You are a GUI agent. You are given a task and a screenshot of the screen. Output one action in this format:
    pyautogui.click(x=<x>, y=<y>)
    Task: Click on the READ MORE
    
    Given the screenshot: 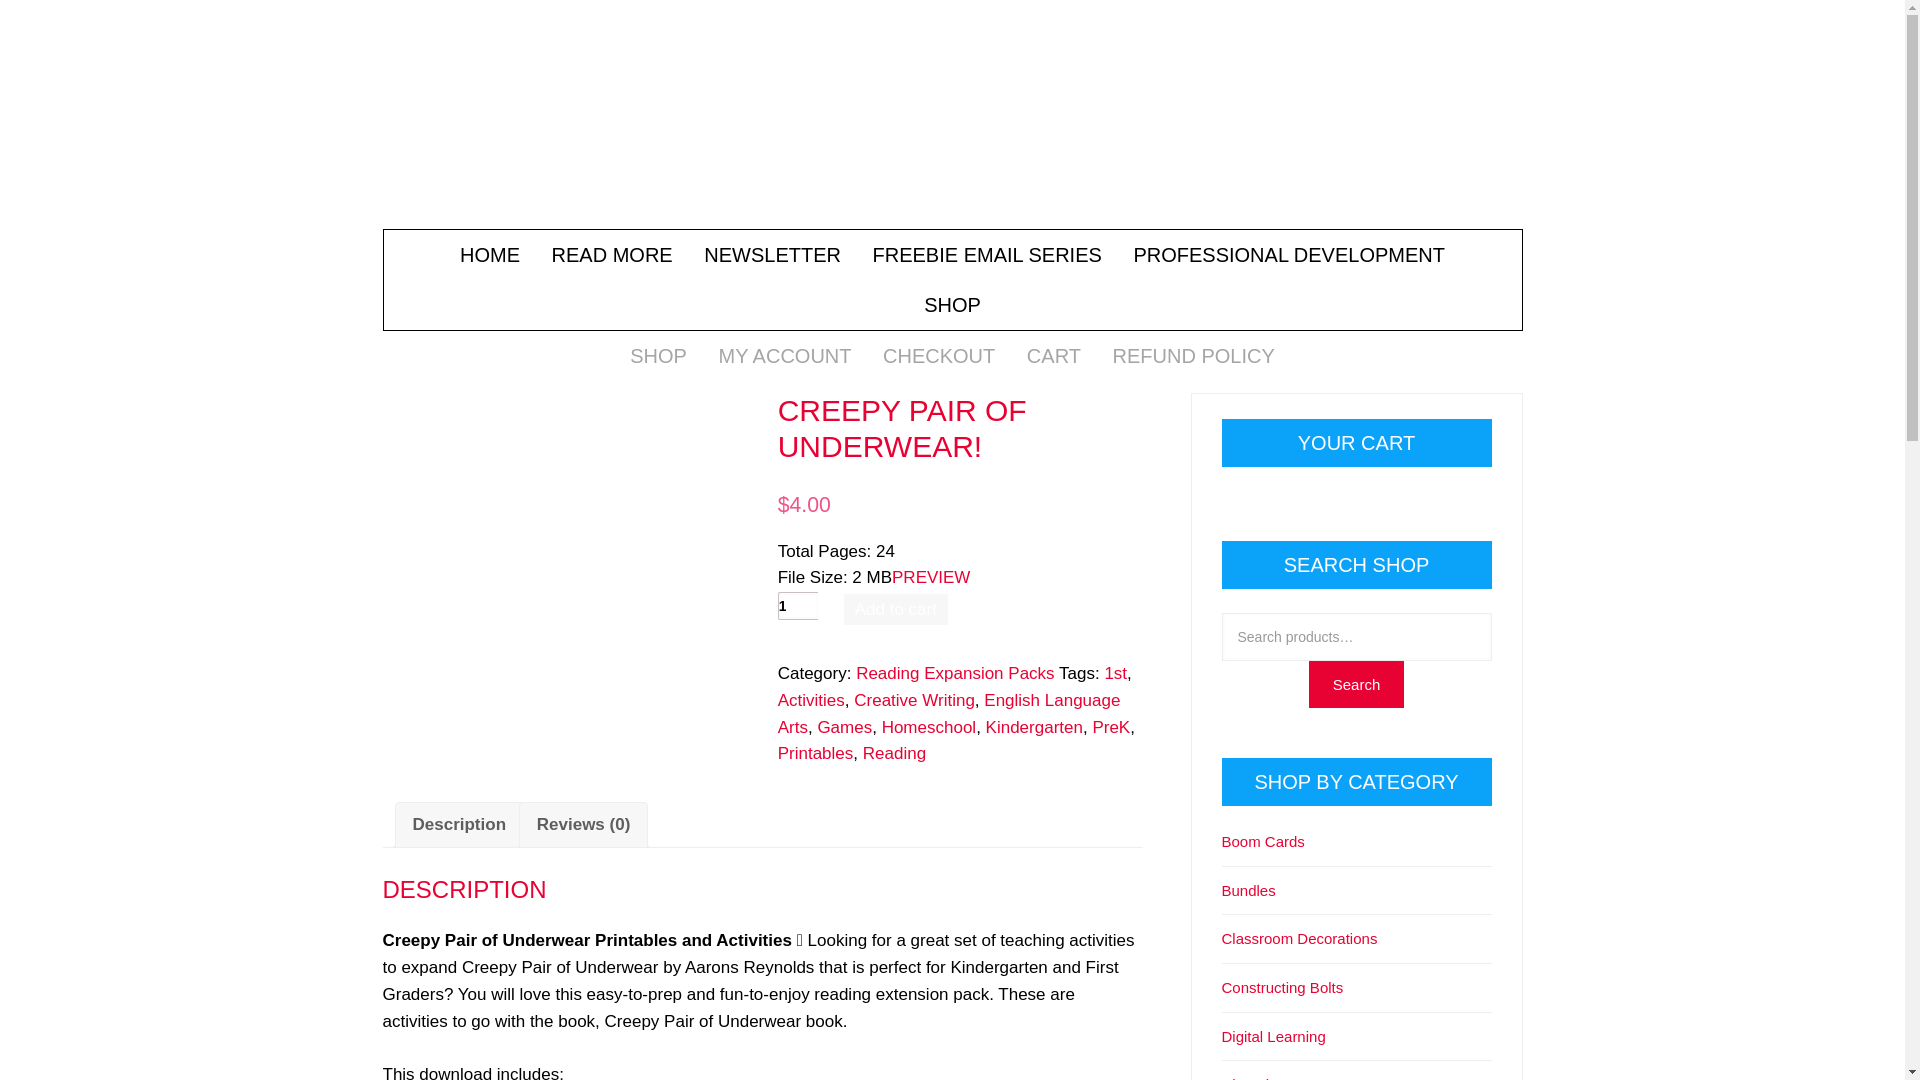 What is the action you would take?
    pyautogui.click(x=612, y=254)
    